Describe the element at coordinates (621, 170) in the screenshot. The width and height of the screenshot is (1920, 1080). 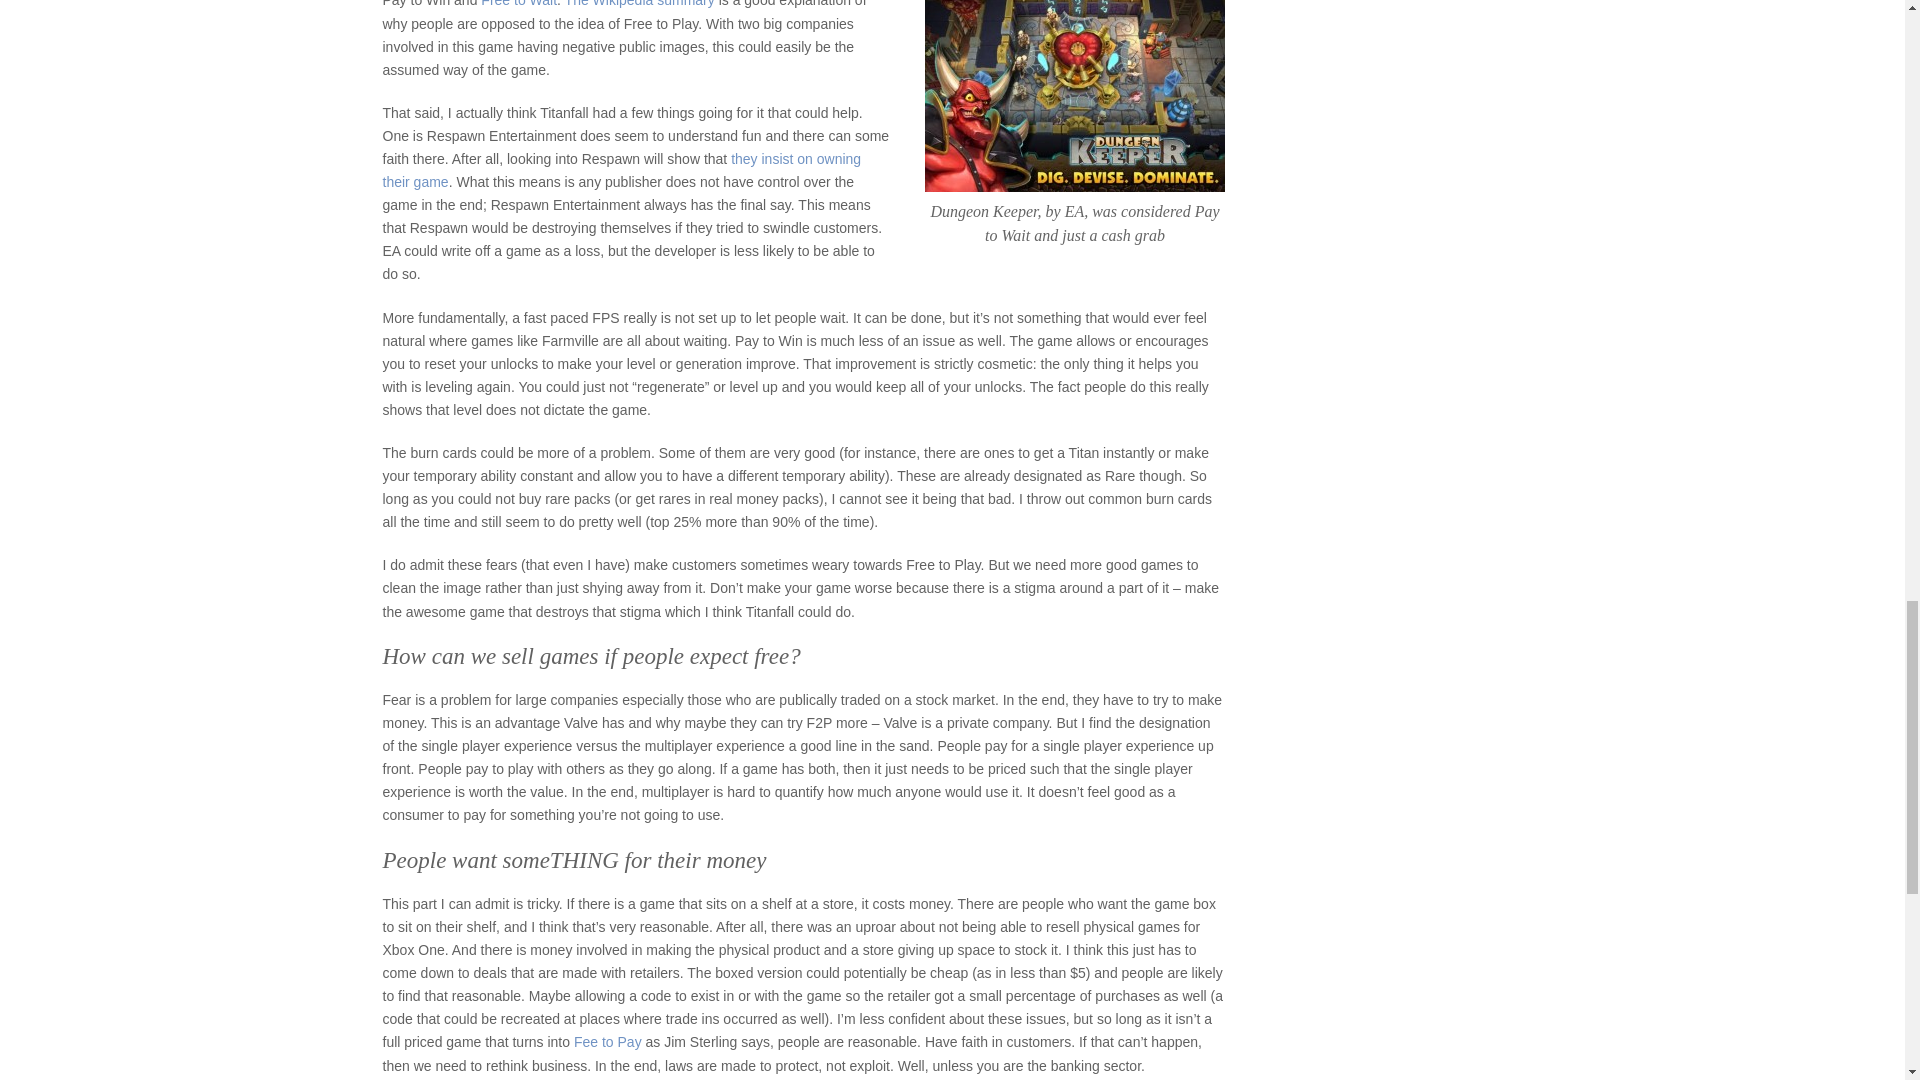
I see `they insist on owning their game` at that location.